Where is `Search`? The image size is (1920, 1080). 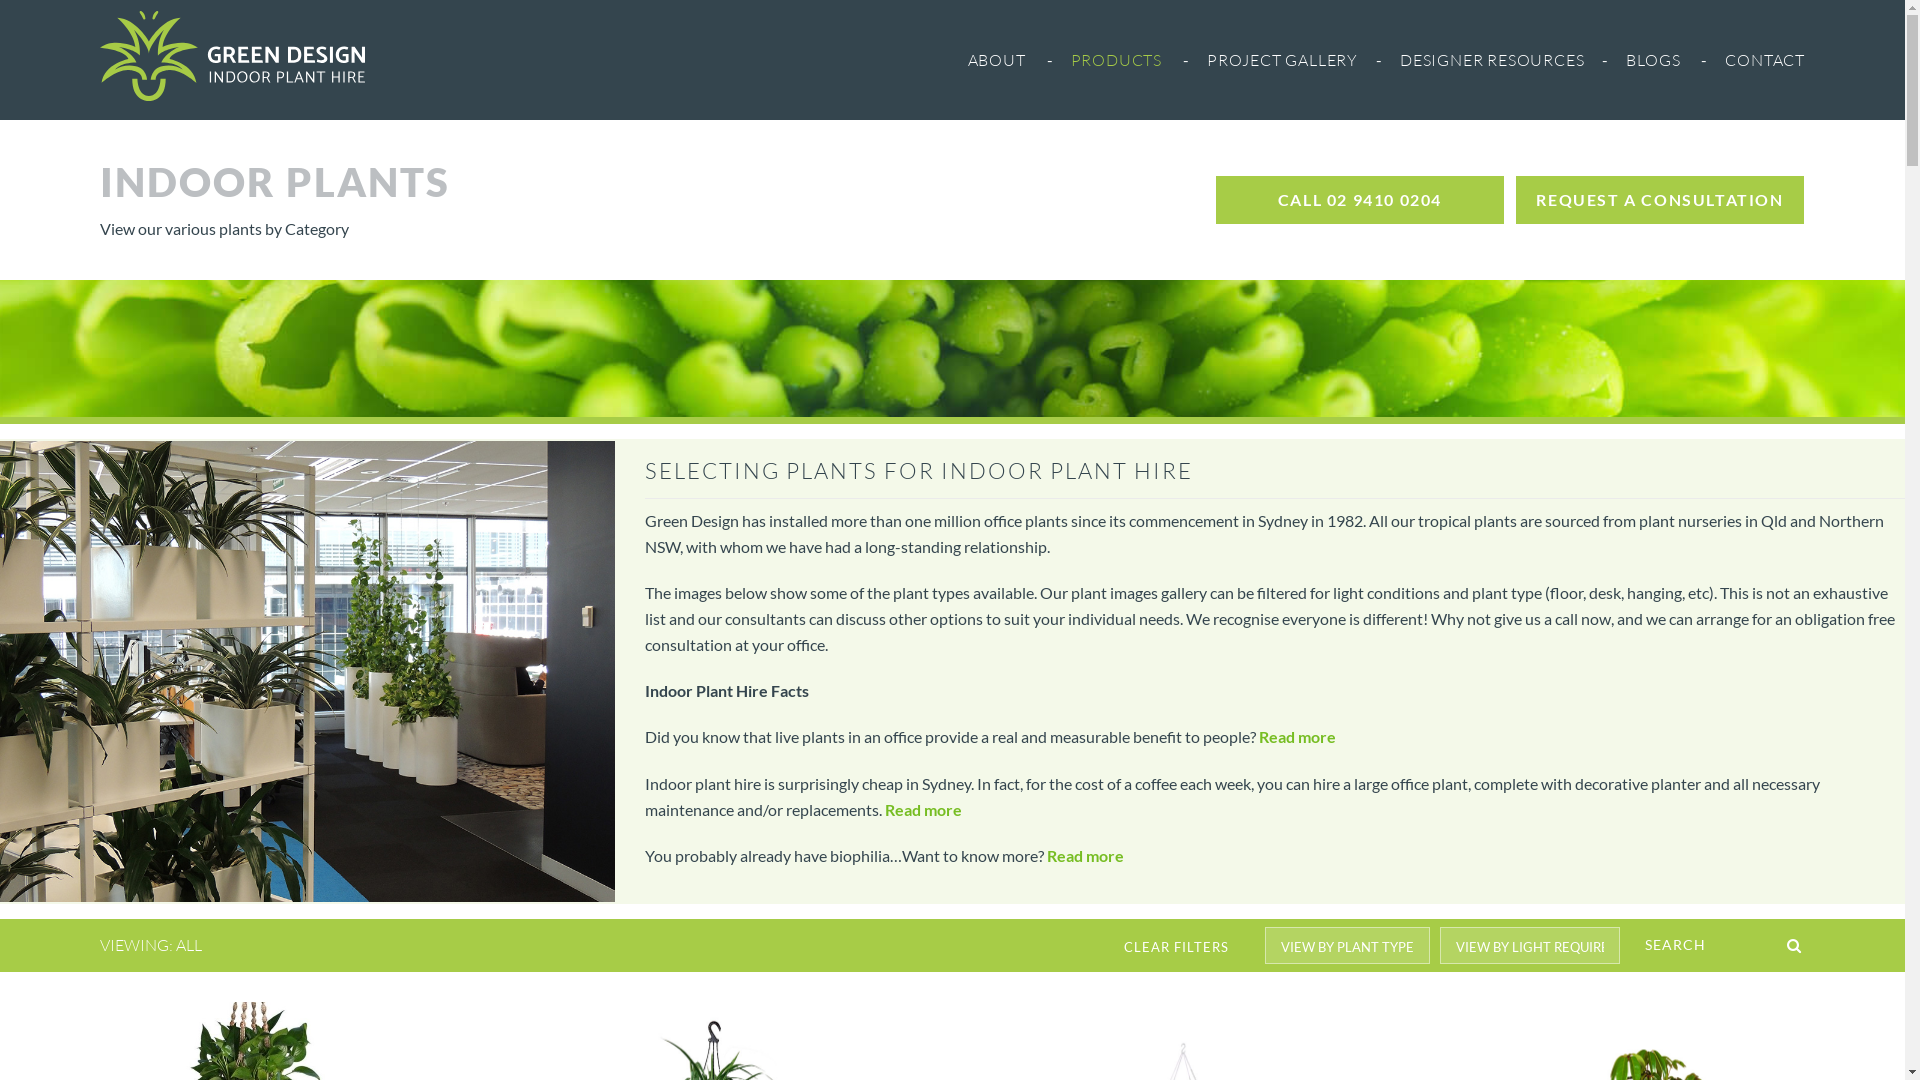 Search is located at coordinates (33, 14).